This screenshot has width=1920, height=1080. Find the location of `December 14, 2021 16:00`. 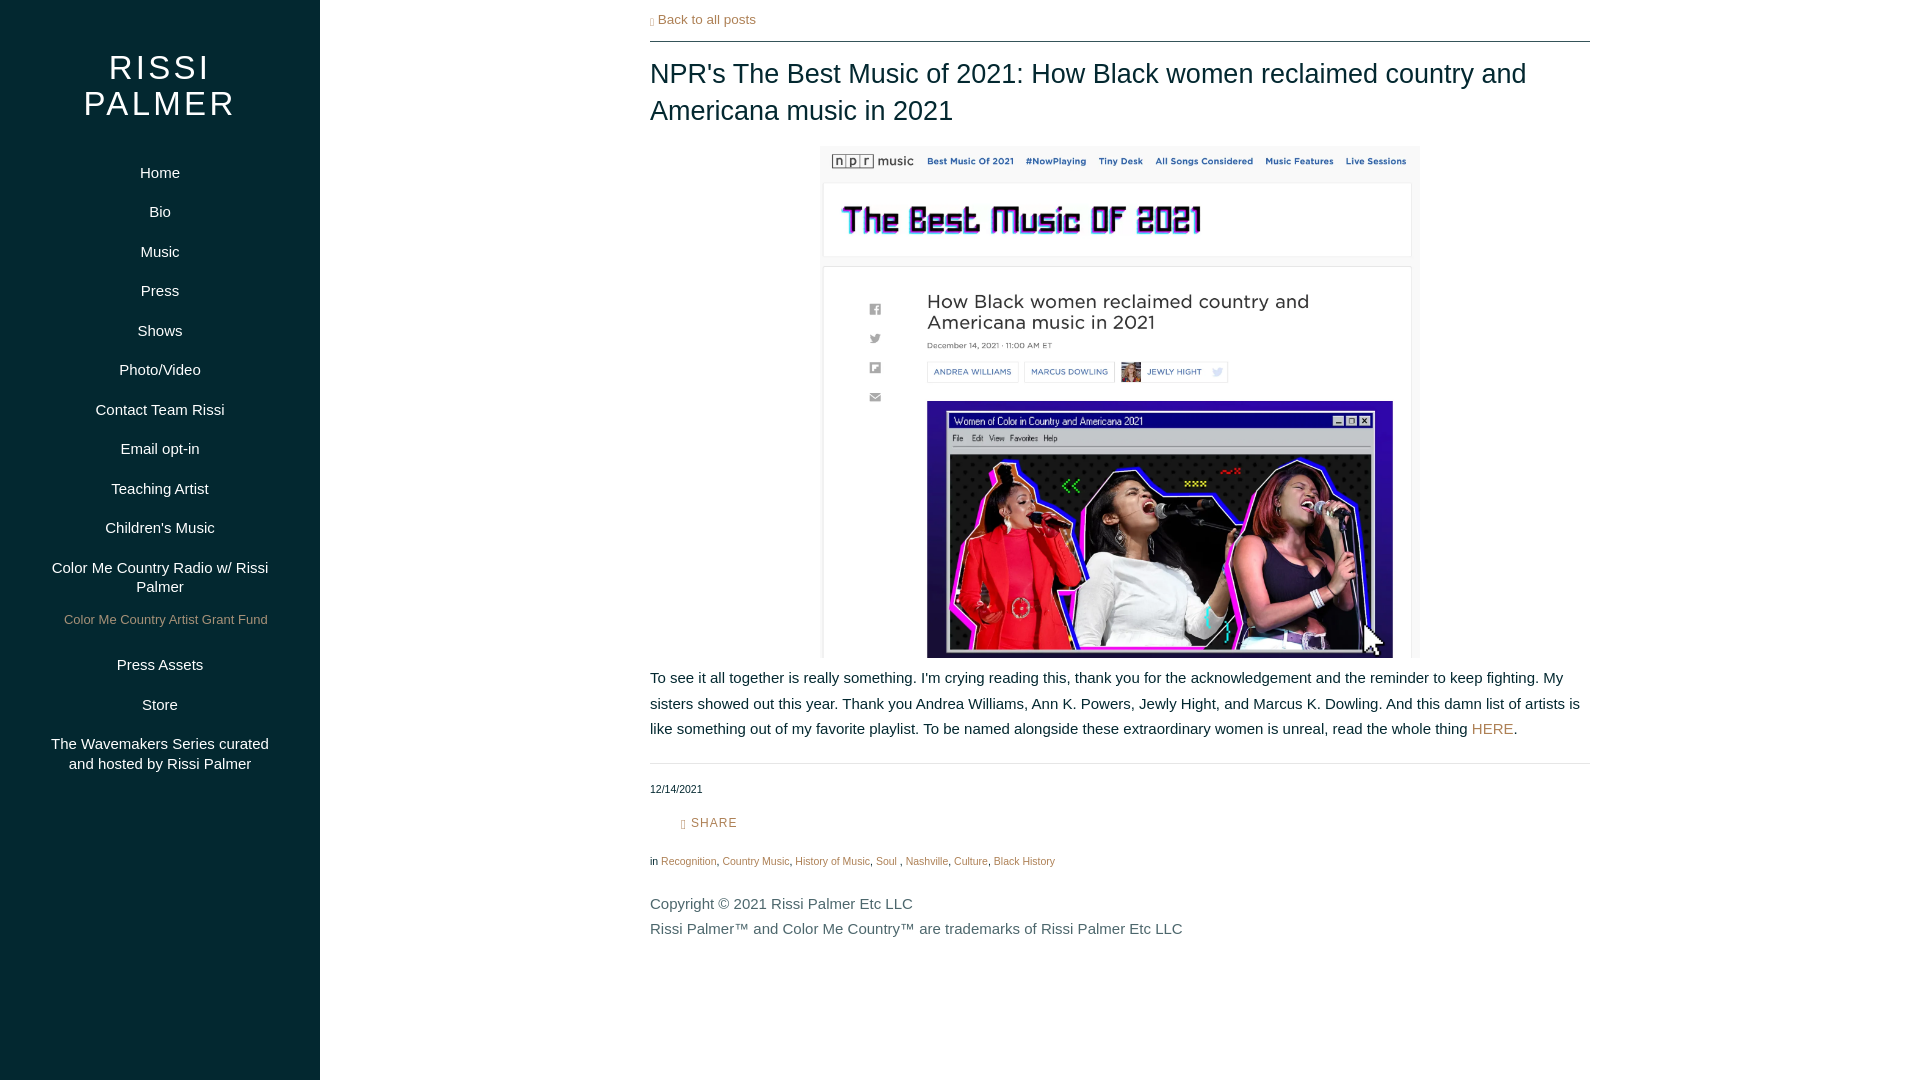

December 14, 2021 16:00 is located at coordinates (676, 788).